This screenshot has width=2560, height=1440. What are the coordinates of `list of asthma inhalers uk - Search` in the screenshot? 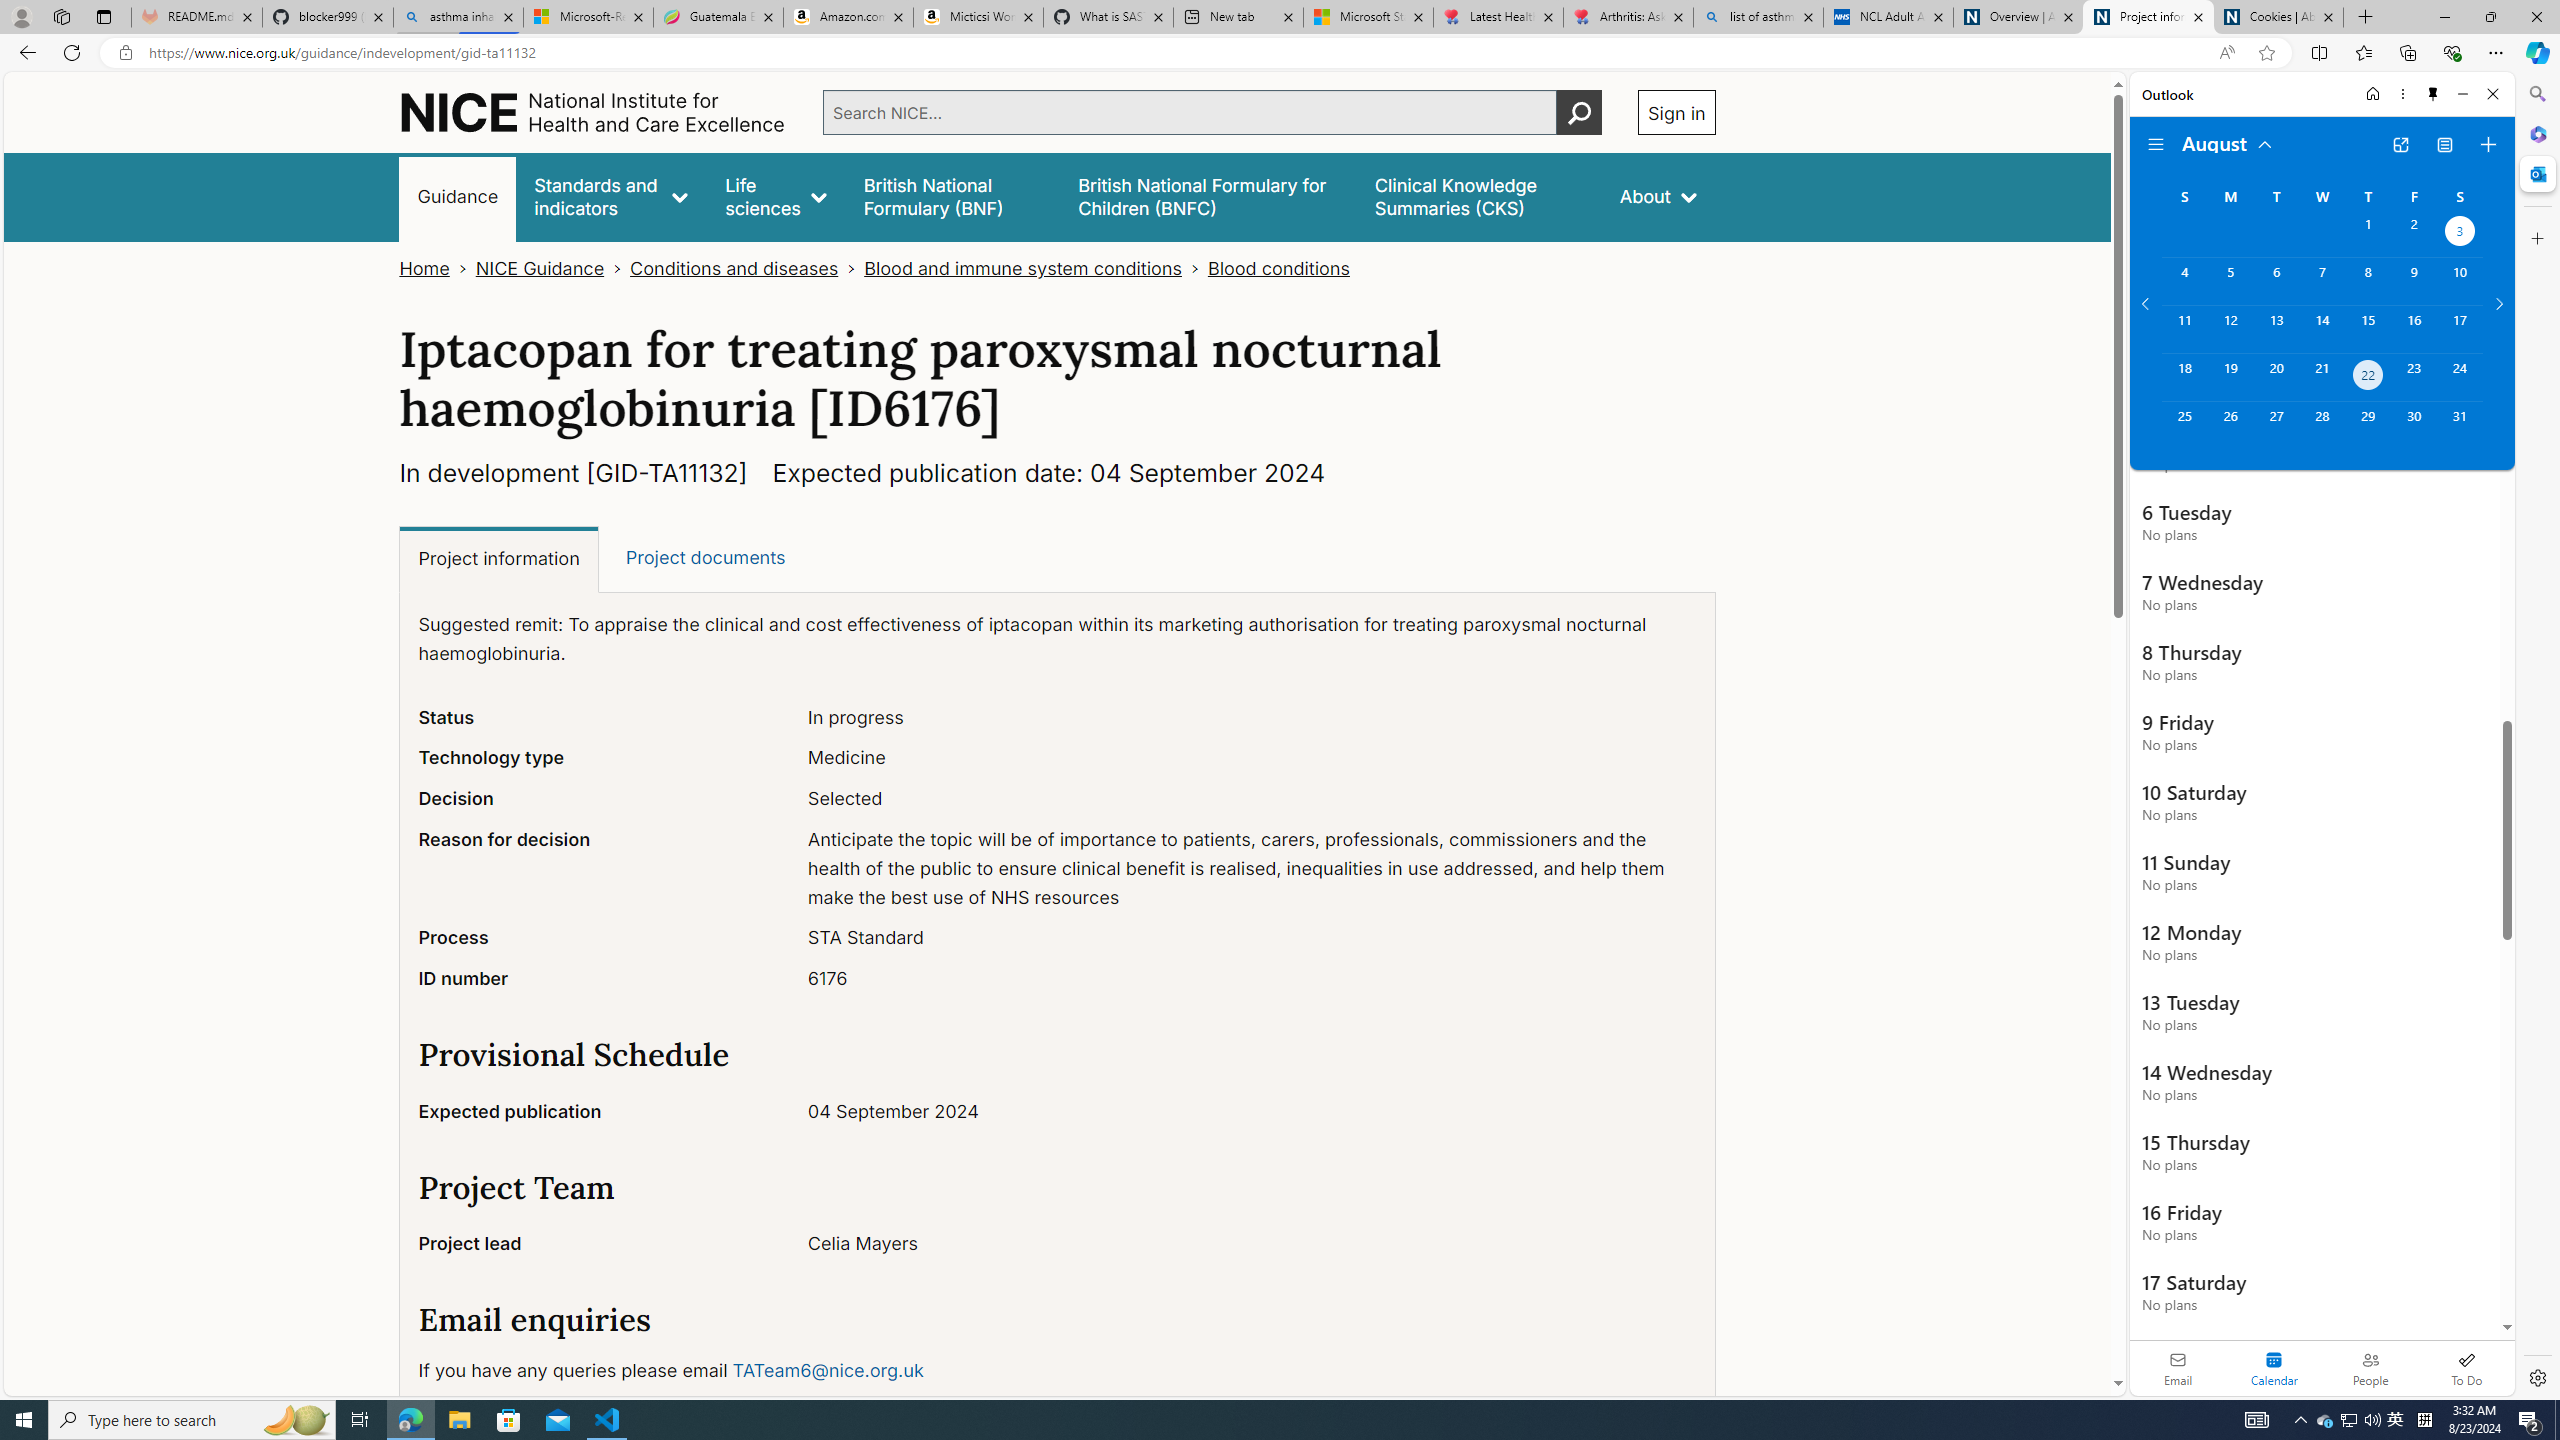 It's located at (1758, 17).